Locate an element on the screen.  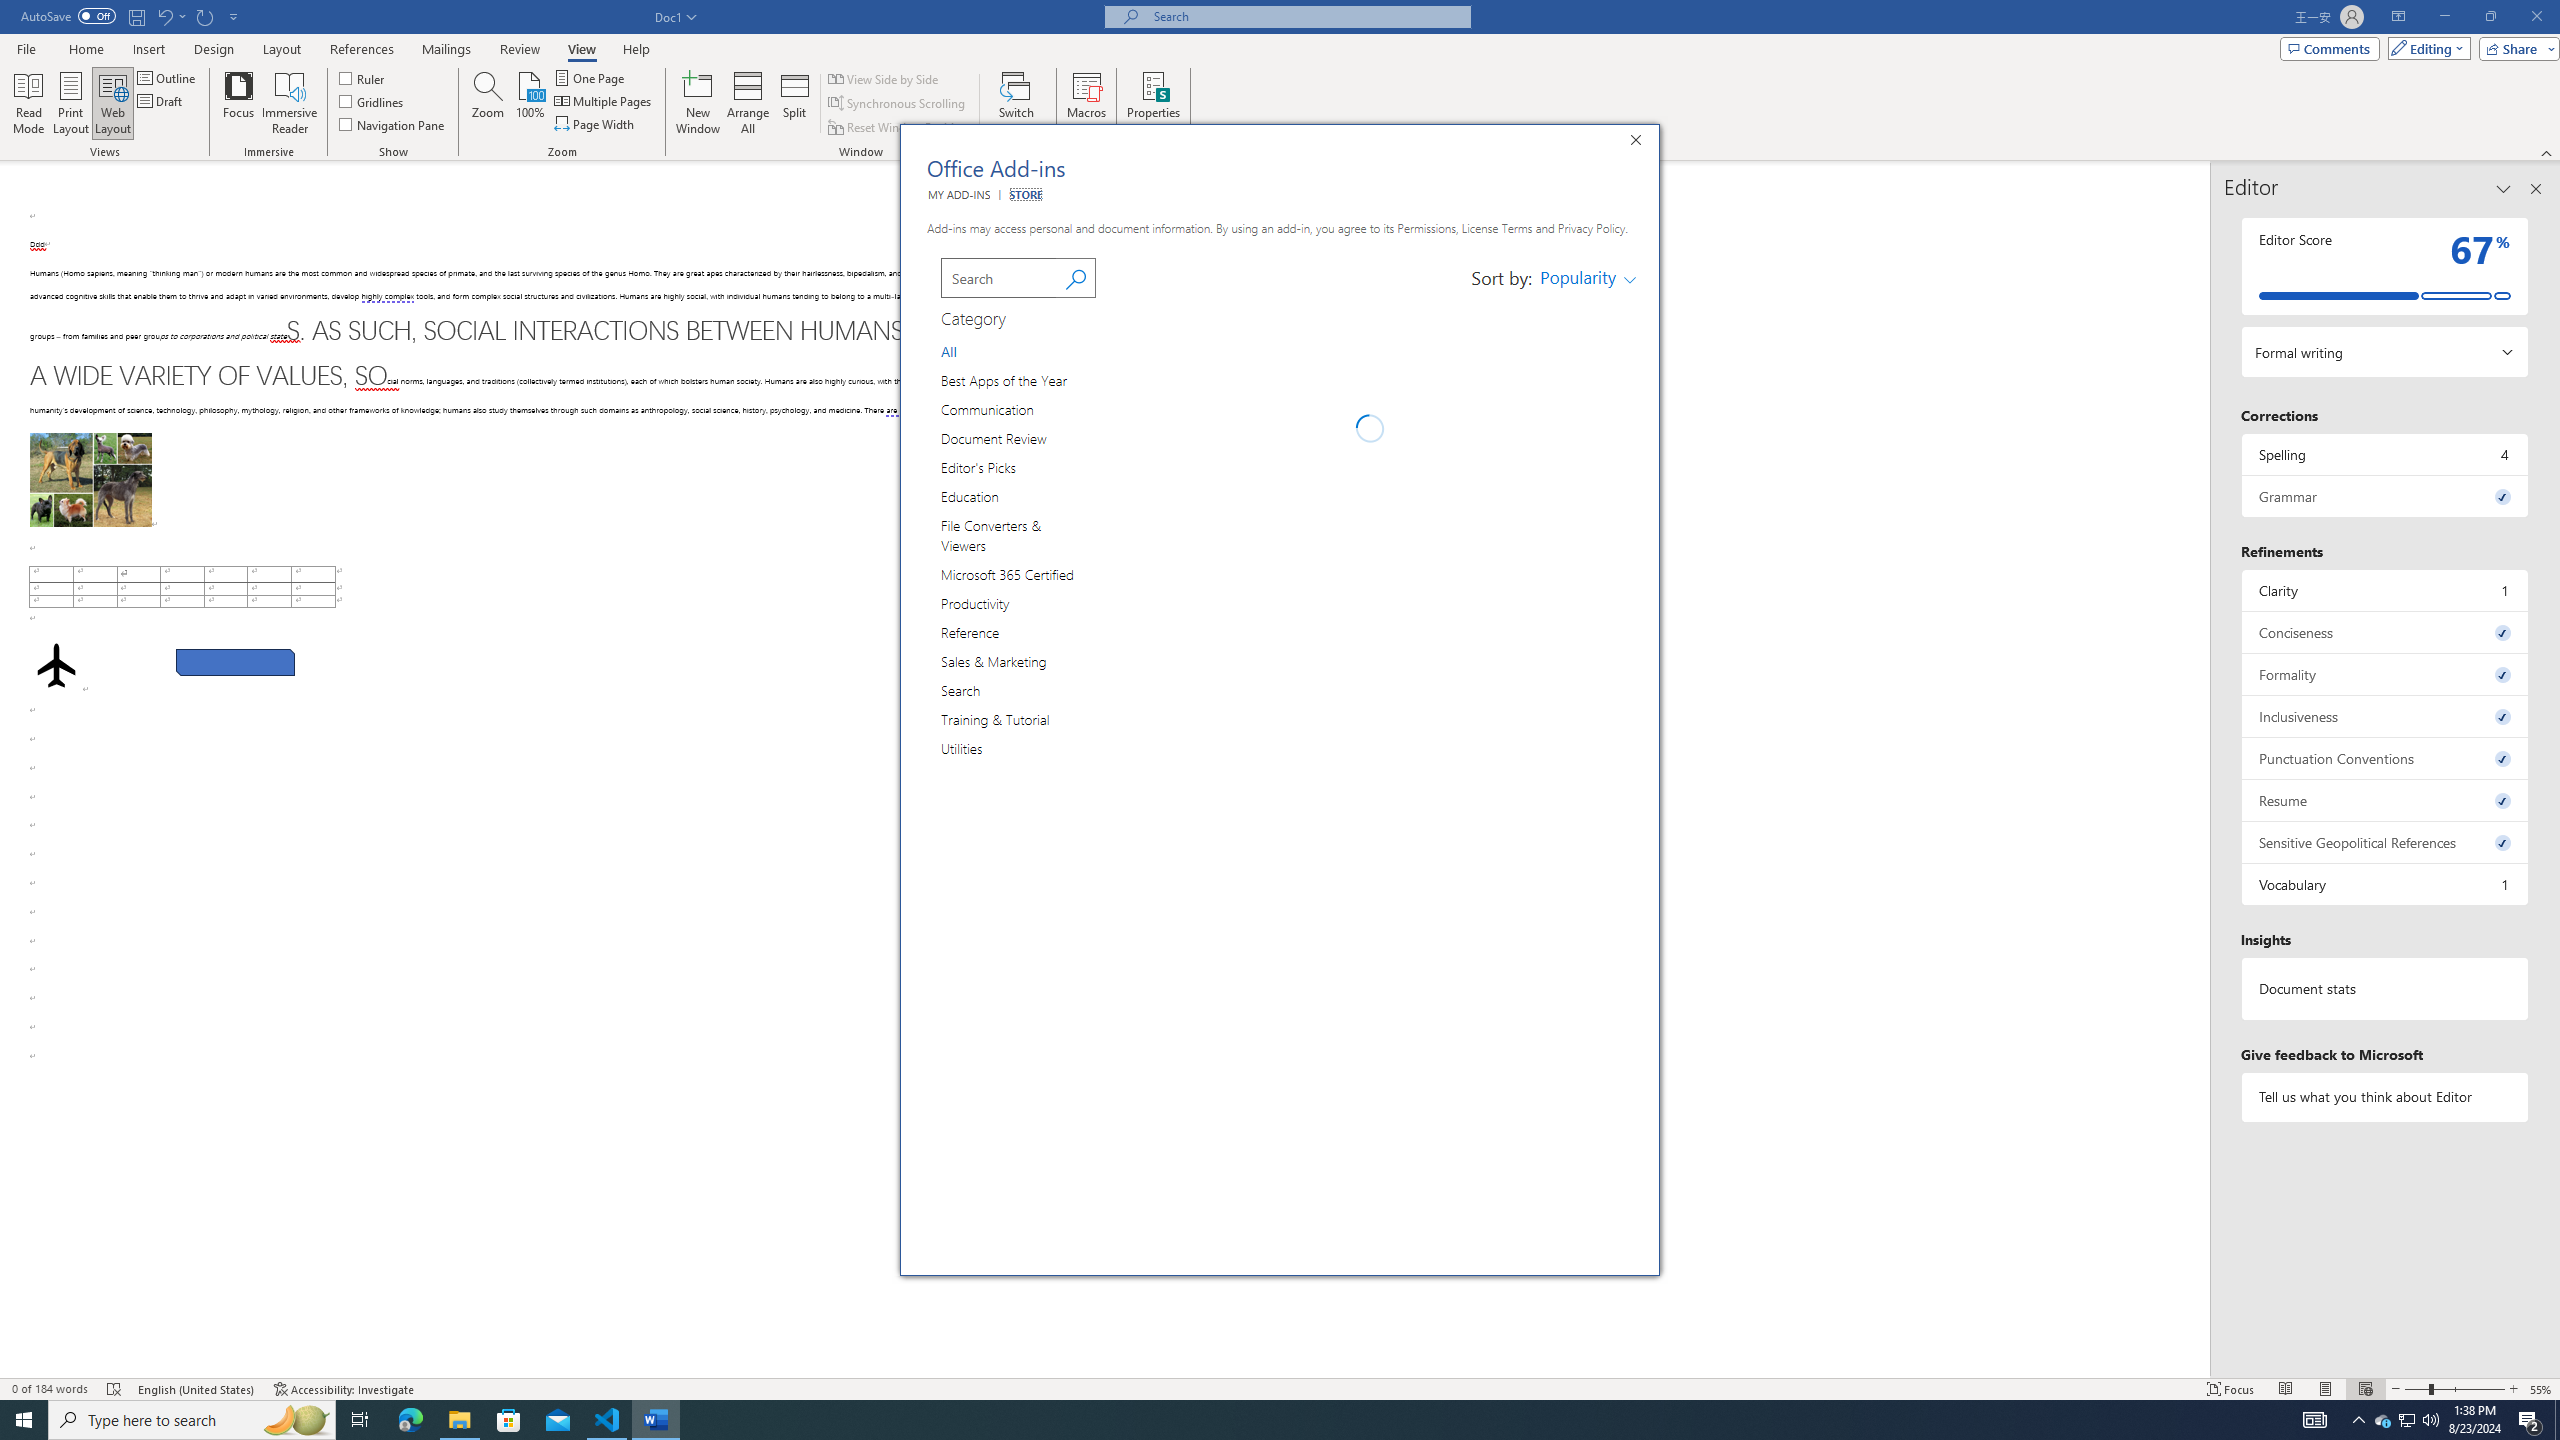
Add officeatwork | Designer for Office is located at coordinates (1587, 996).